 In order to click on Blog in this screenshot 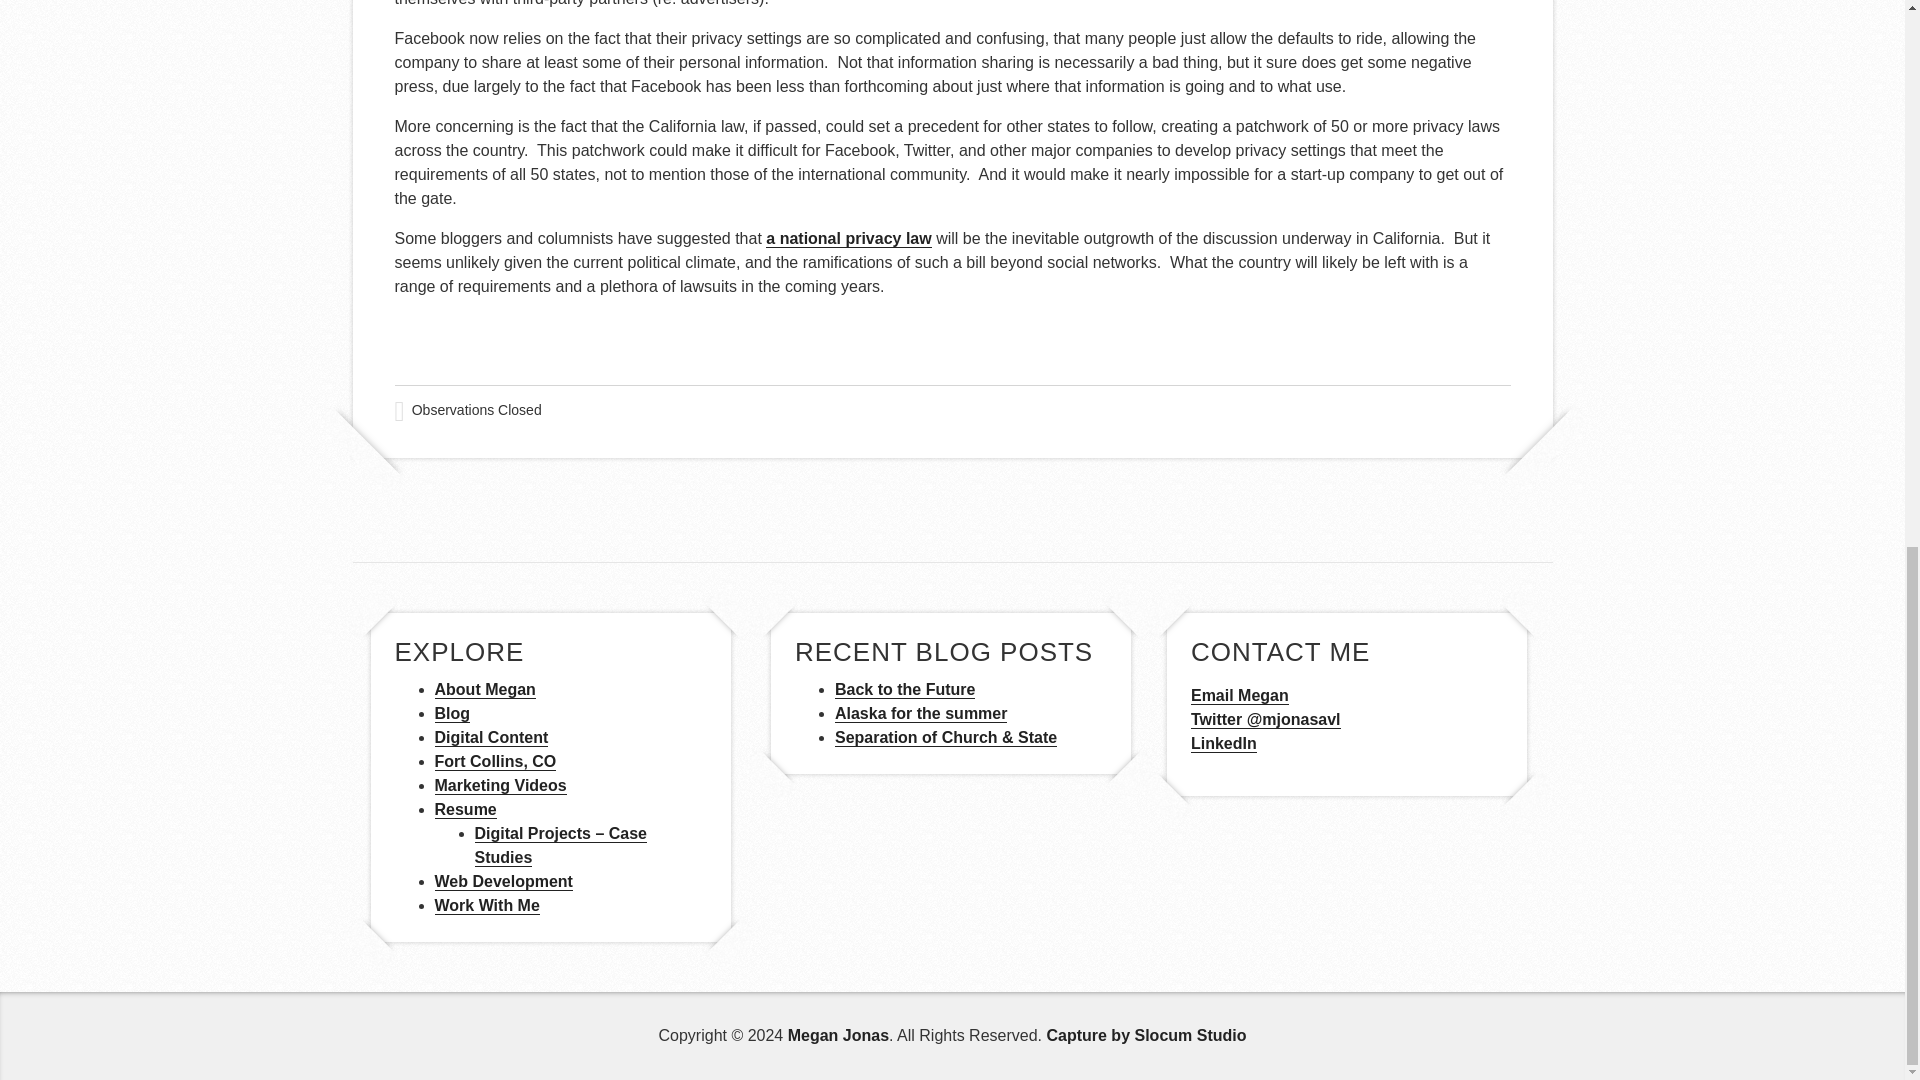, I will do `click(452, 714)`.